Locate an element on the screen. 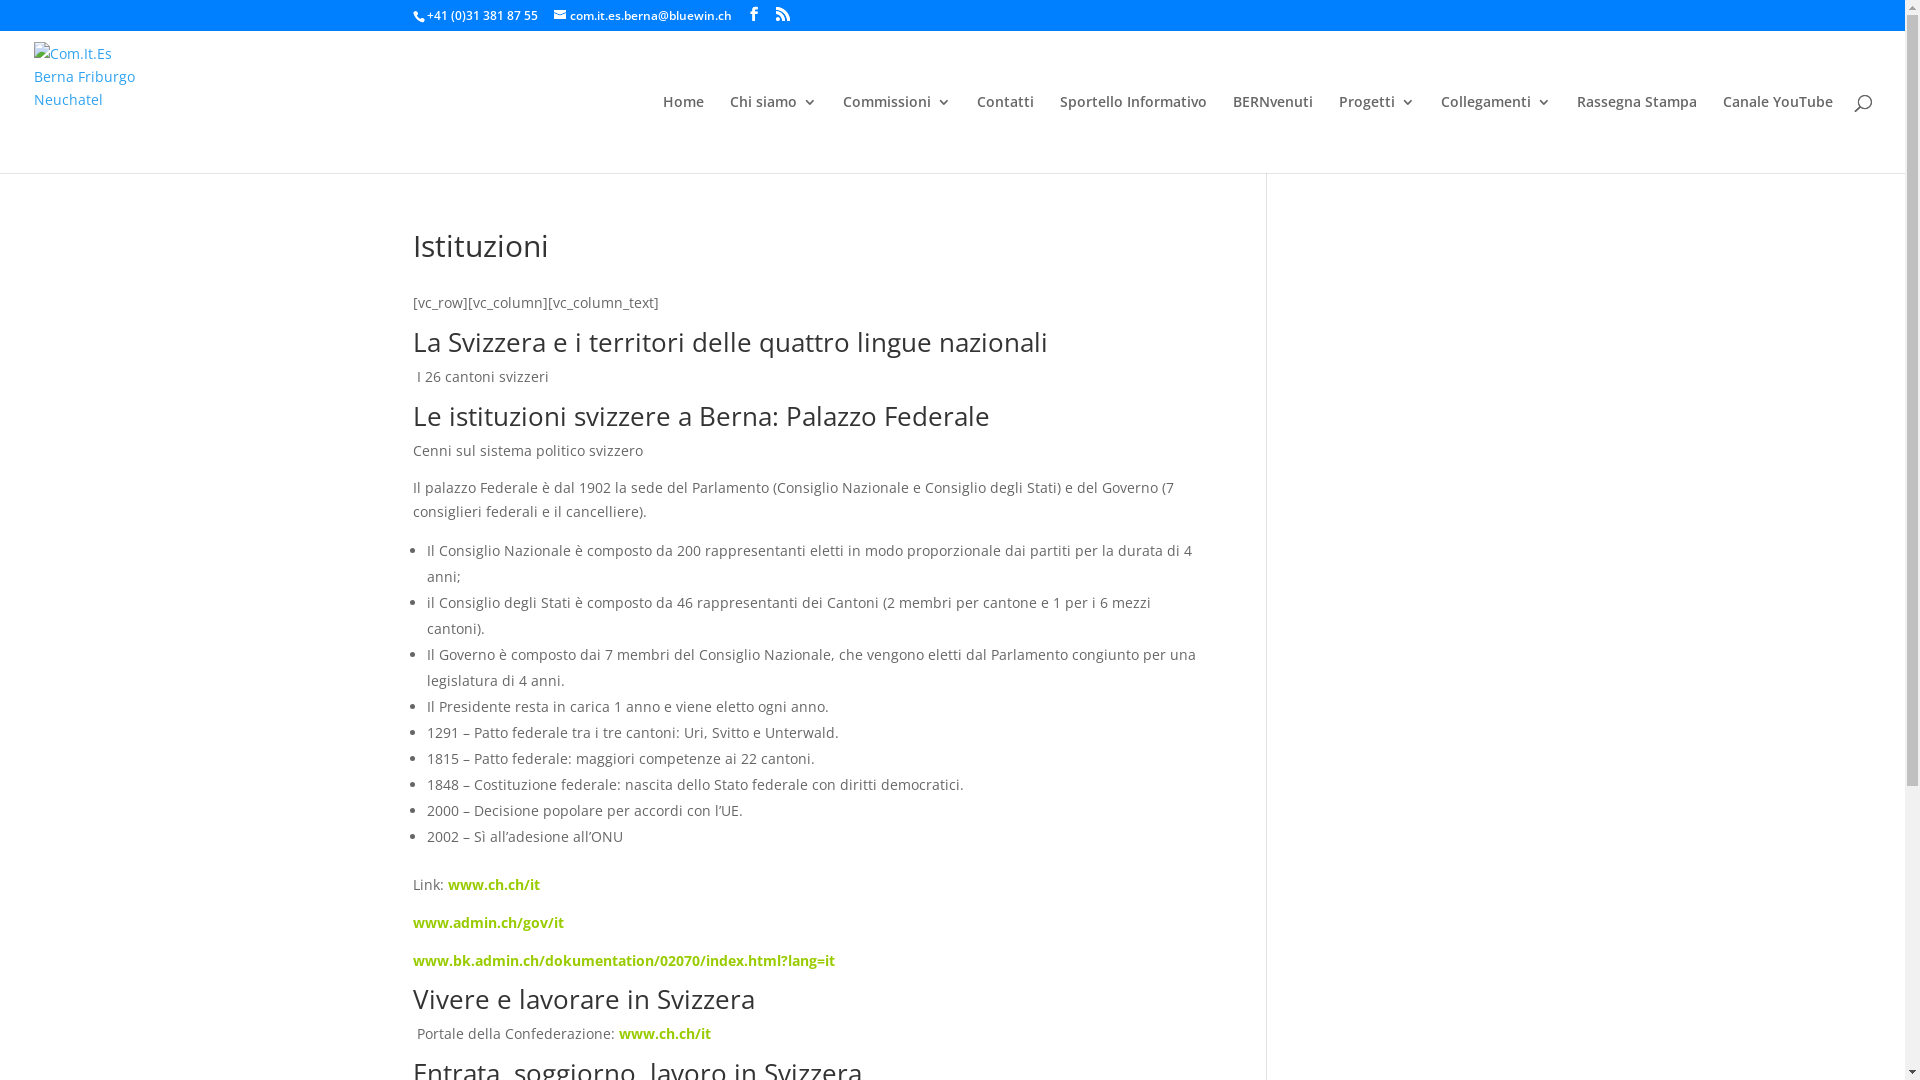 The image size is (1920, 1080). www.ch.ch/it is located at coordinates (494, 884).